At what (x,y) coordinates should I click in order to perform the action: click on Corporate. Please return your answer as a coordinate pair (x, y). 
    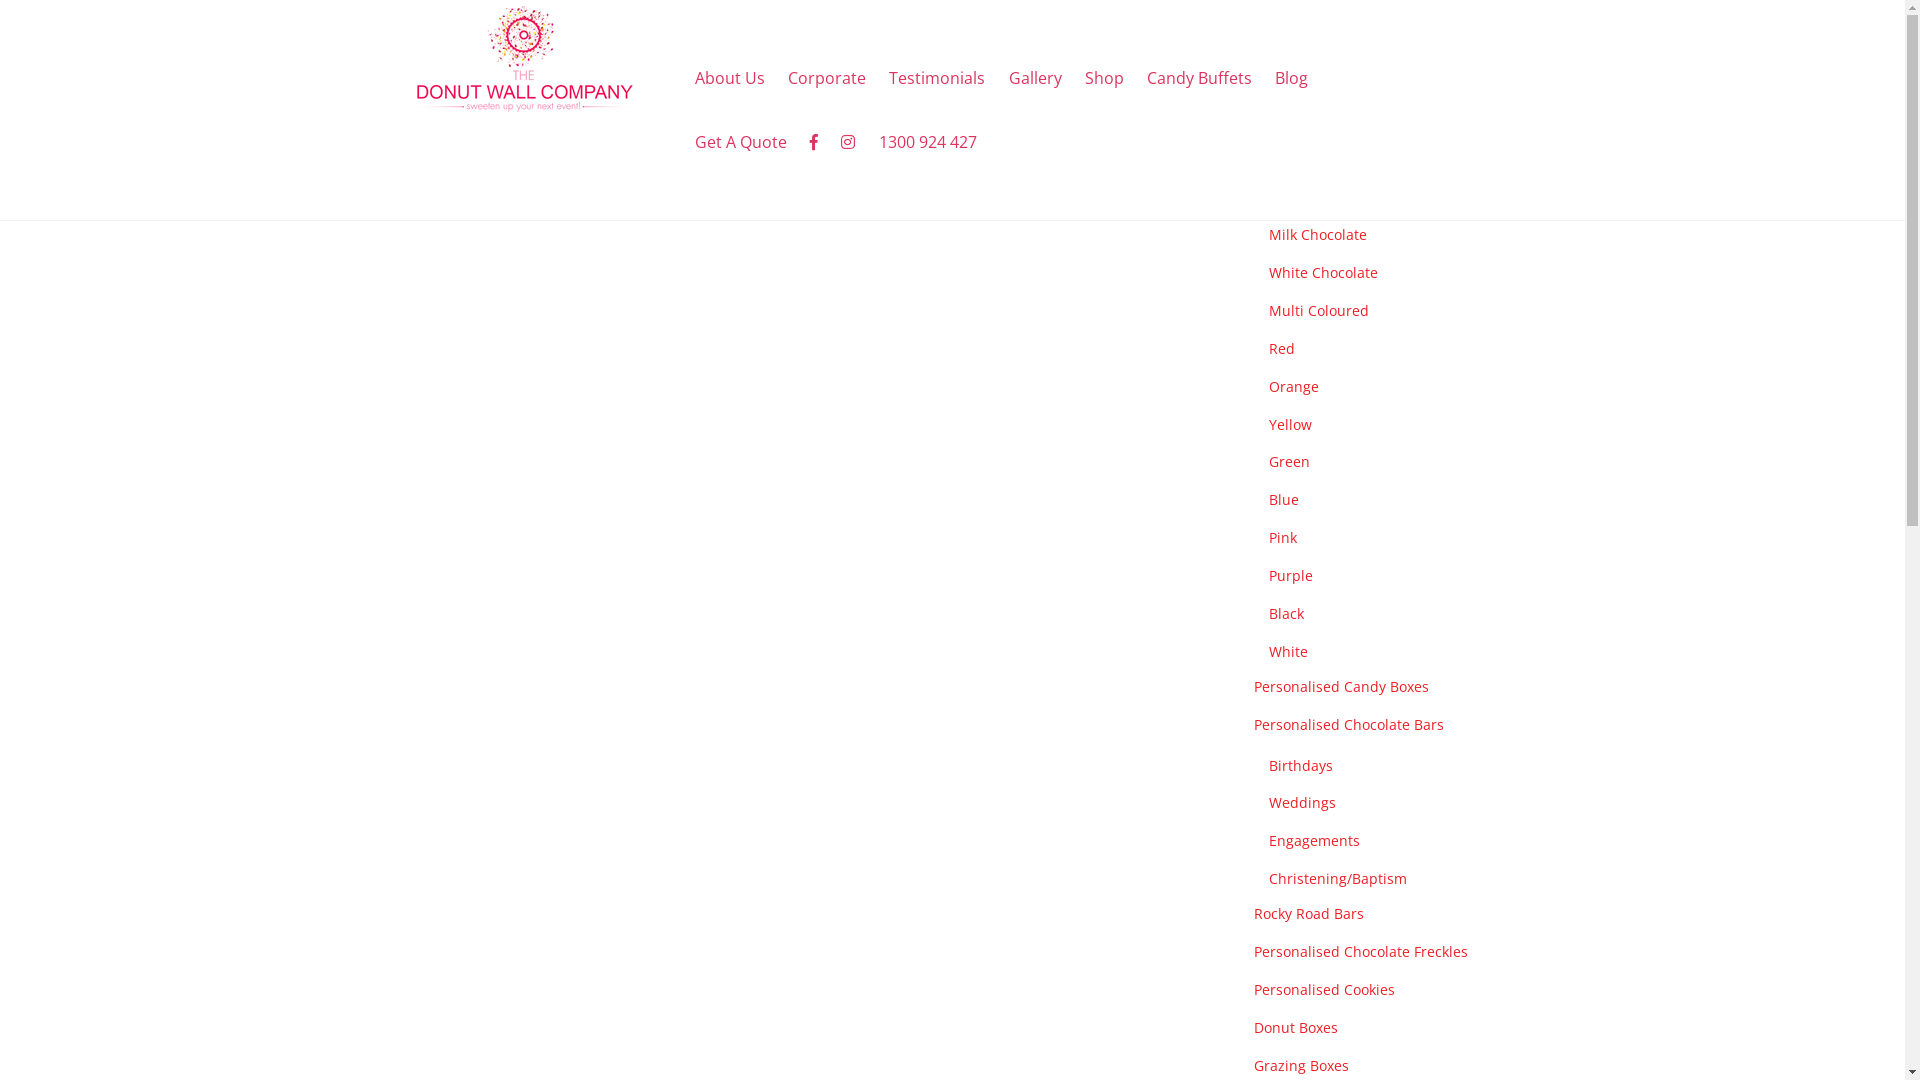
    Looking at the image, I should click on (828, 78).